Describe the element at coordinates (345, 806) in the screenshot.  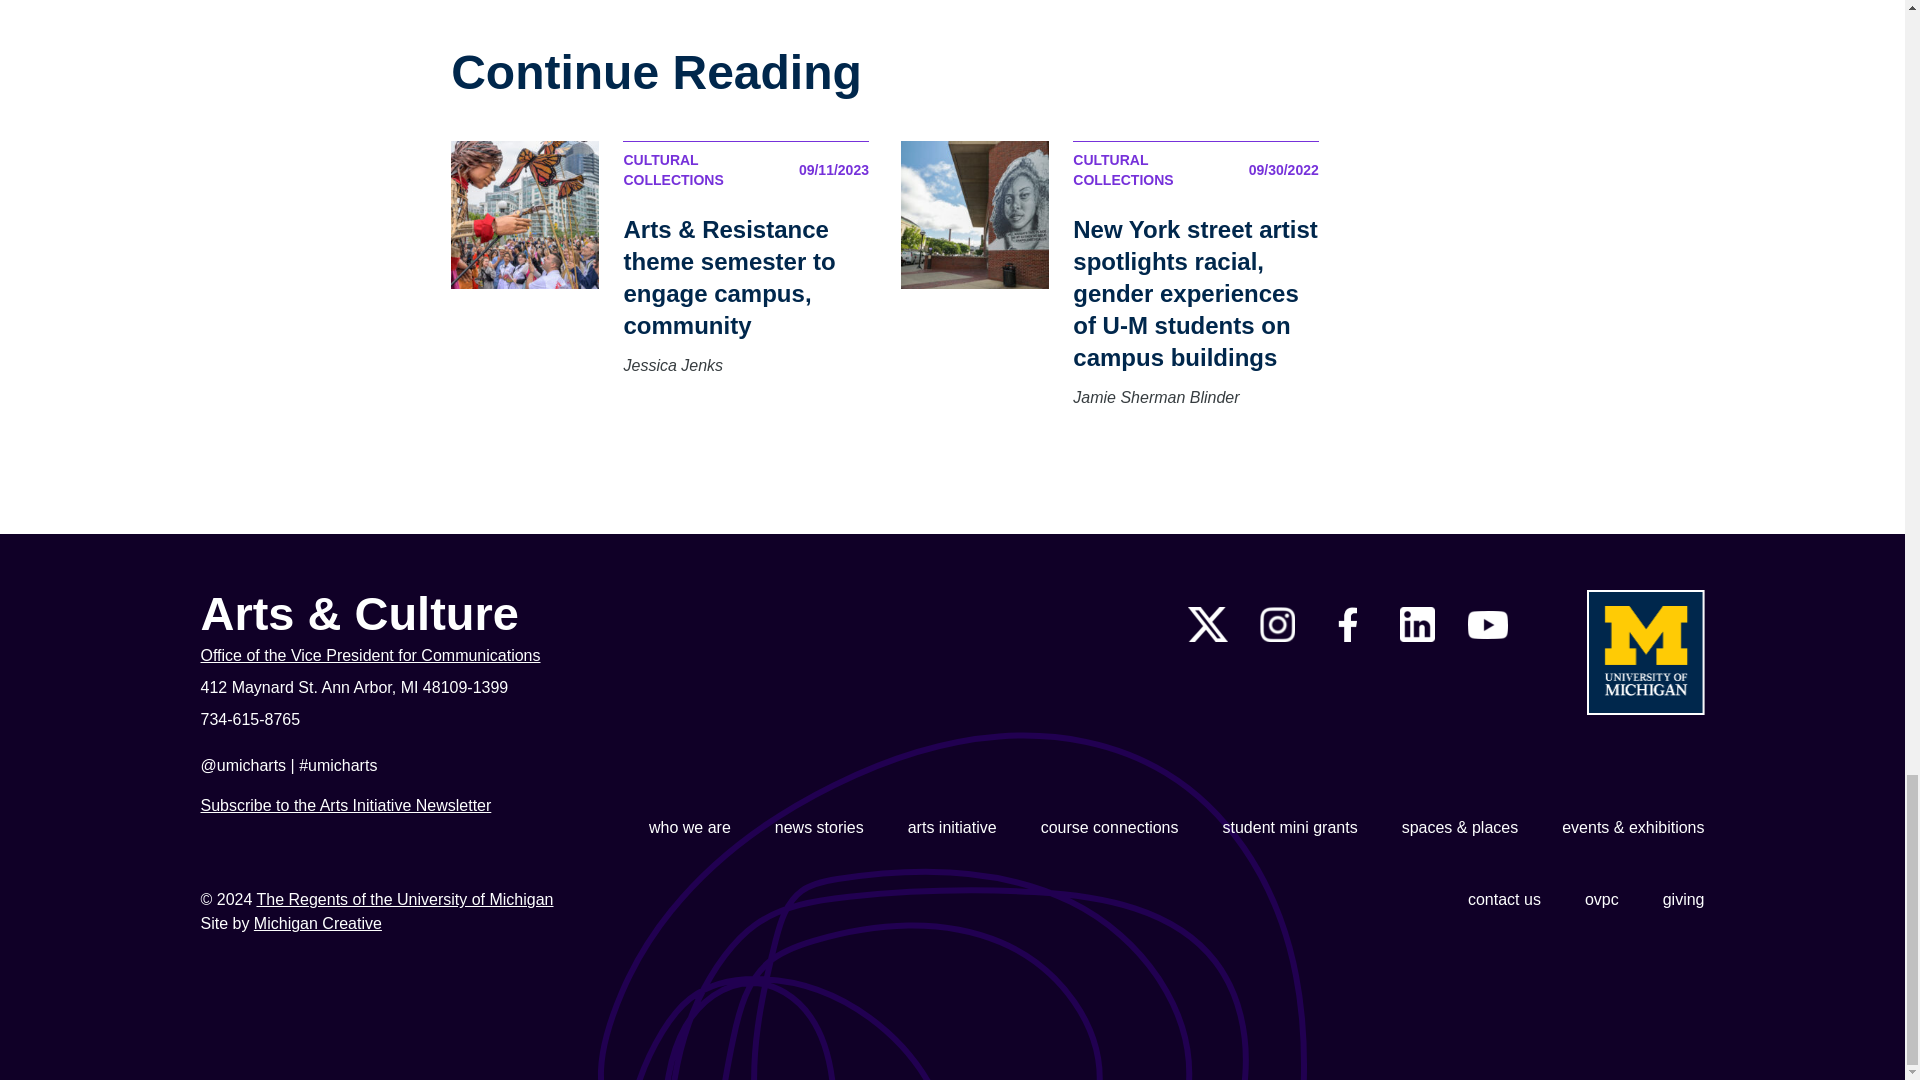
I see `Subscribe to the Arts Initiative Newsletter` at that location.